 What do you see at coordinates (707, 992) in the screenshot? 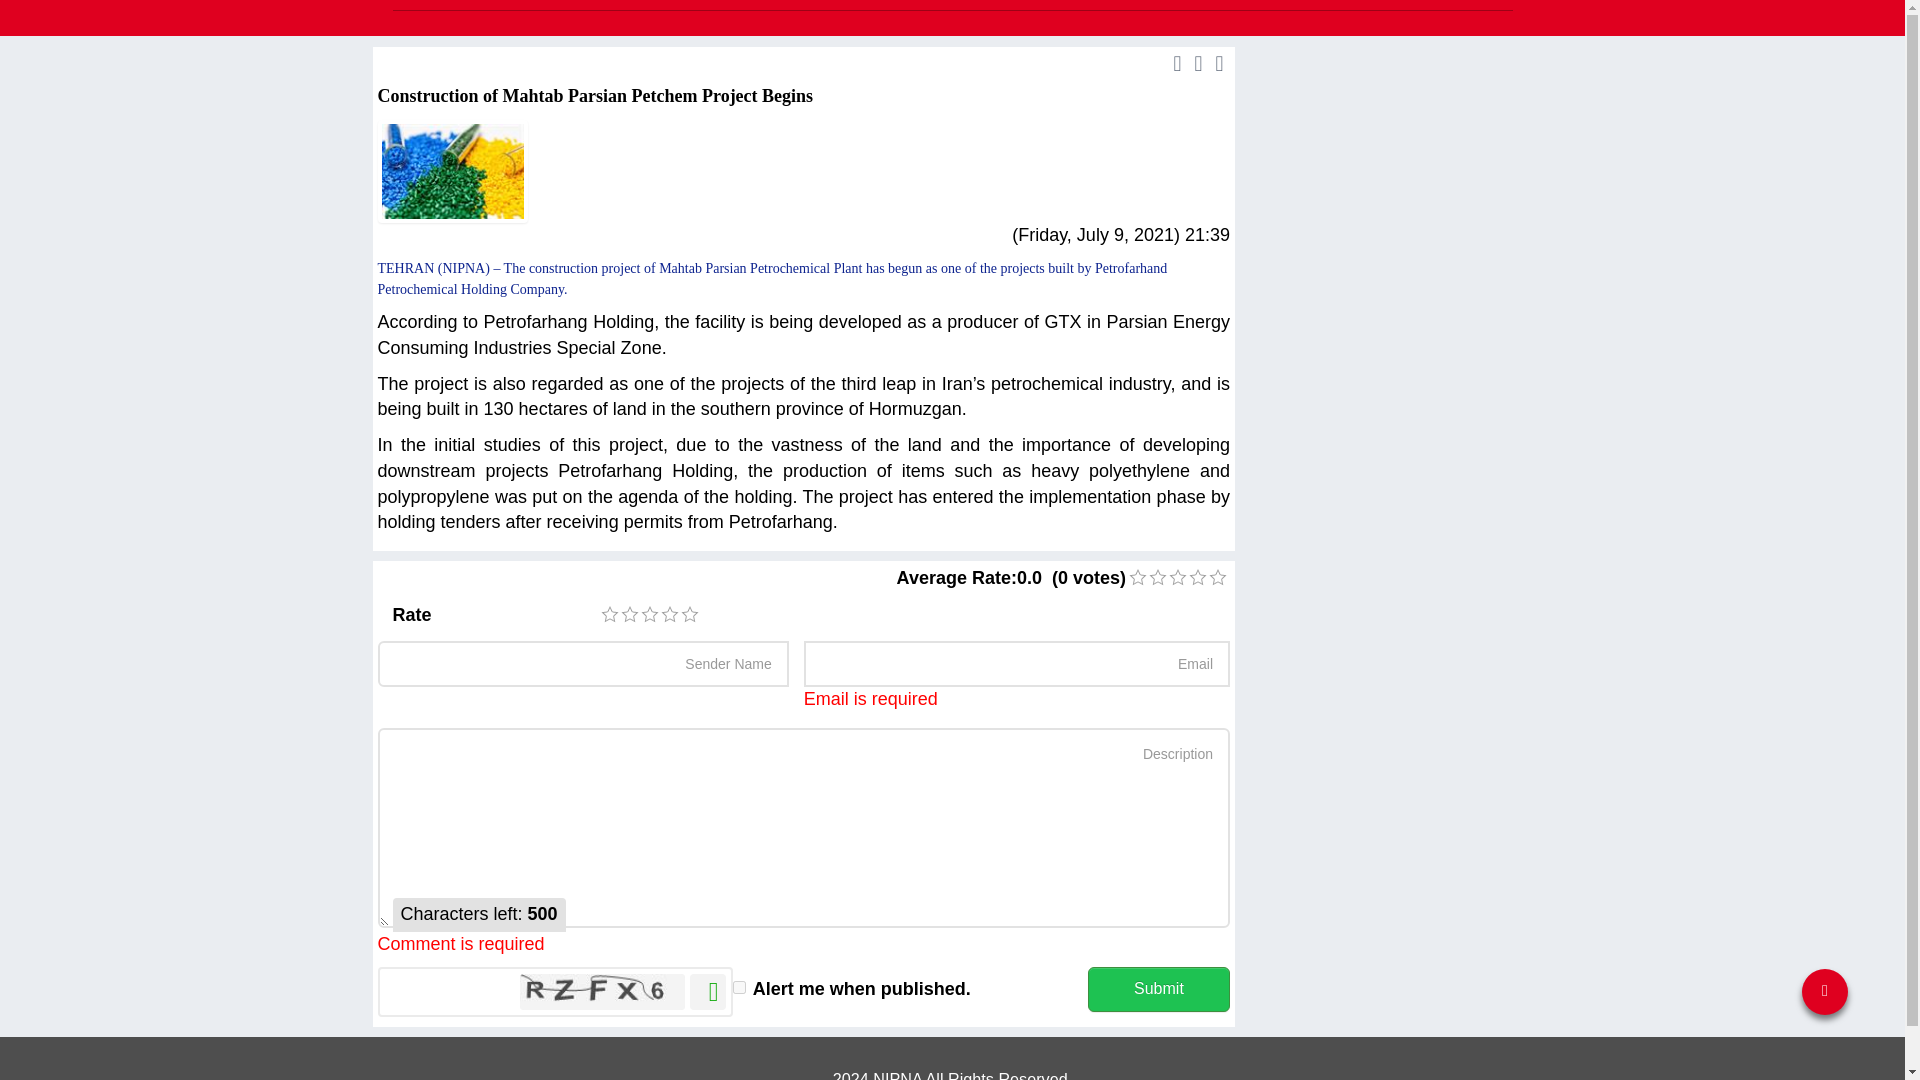
I see `Generate New Image` at bounding box center [707, 992].